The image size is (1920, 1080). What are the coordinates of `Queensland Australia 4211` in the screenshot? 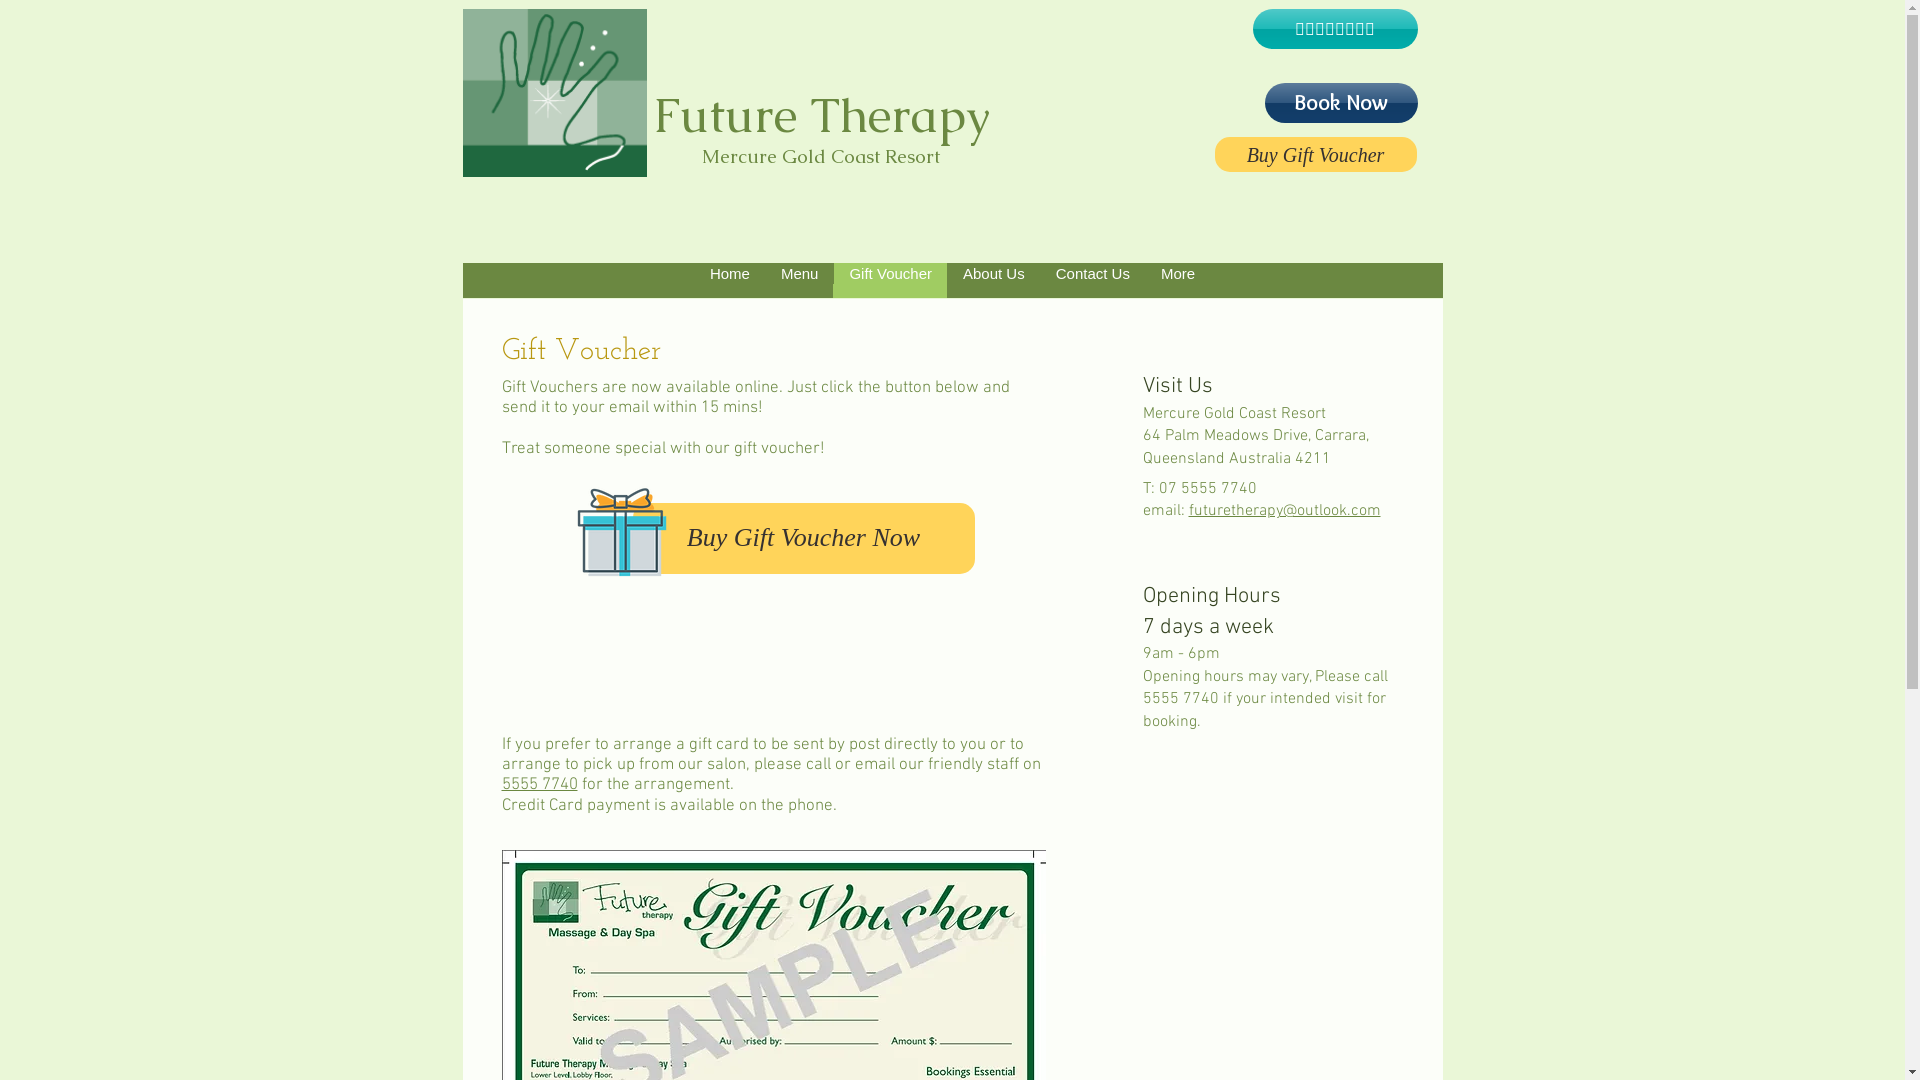 It's located at (1236, 459).